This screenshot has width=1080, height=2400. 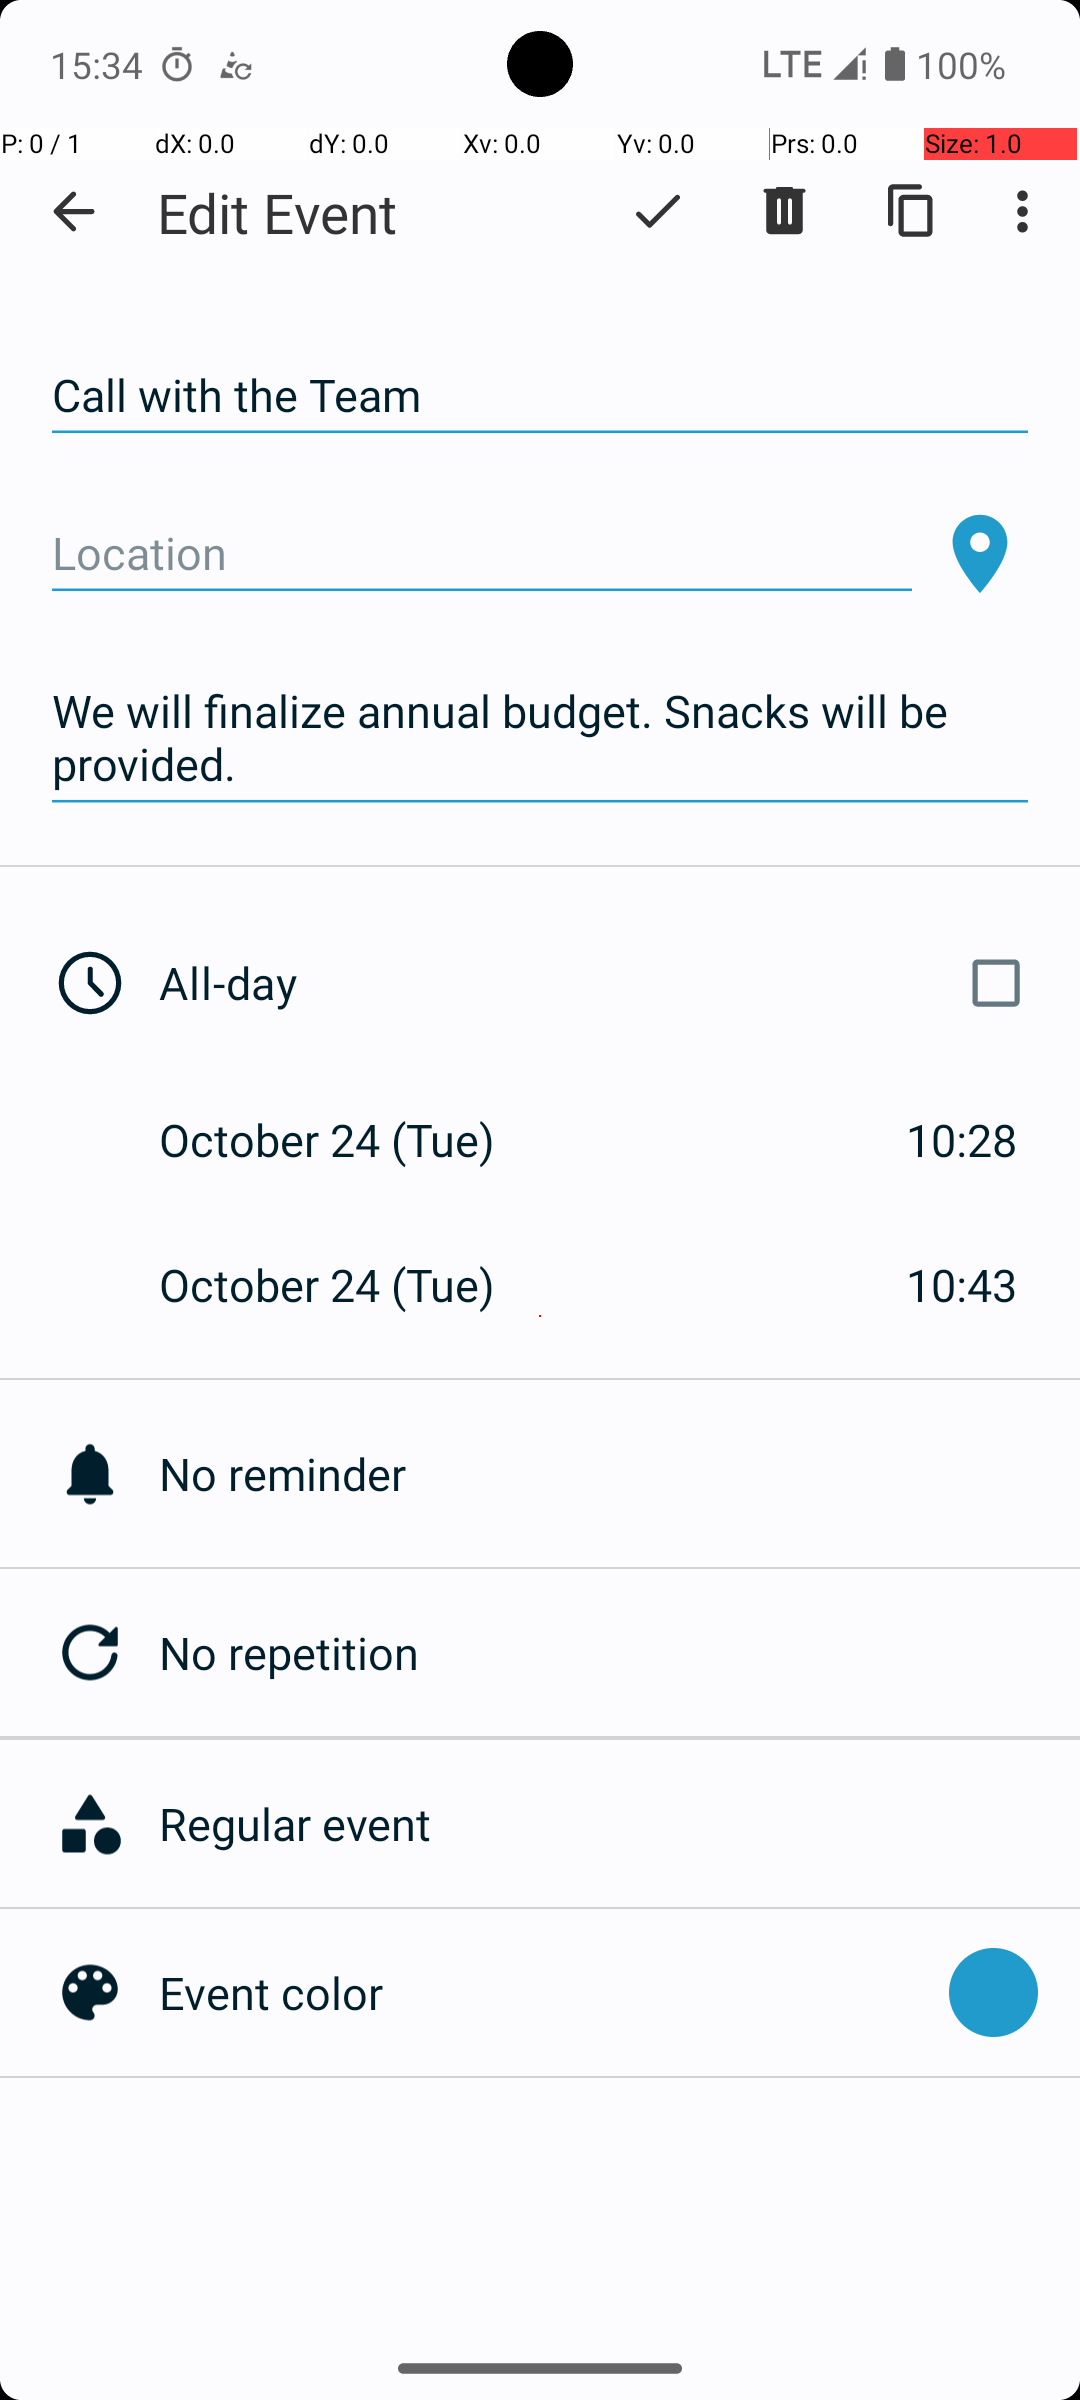 What do you see at coordinates (540, 738) in the screenshot?
I see `We will finalize annual budget. Snacks will be provided.` at bounding box center [540, 738].